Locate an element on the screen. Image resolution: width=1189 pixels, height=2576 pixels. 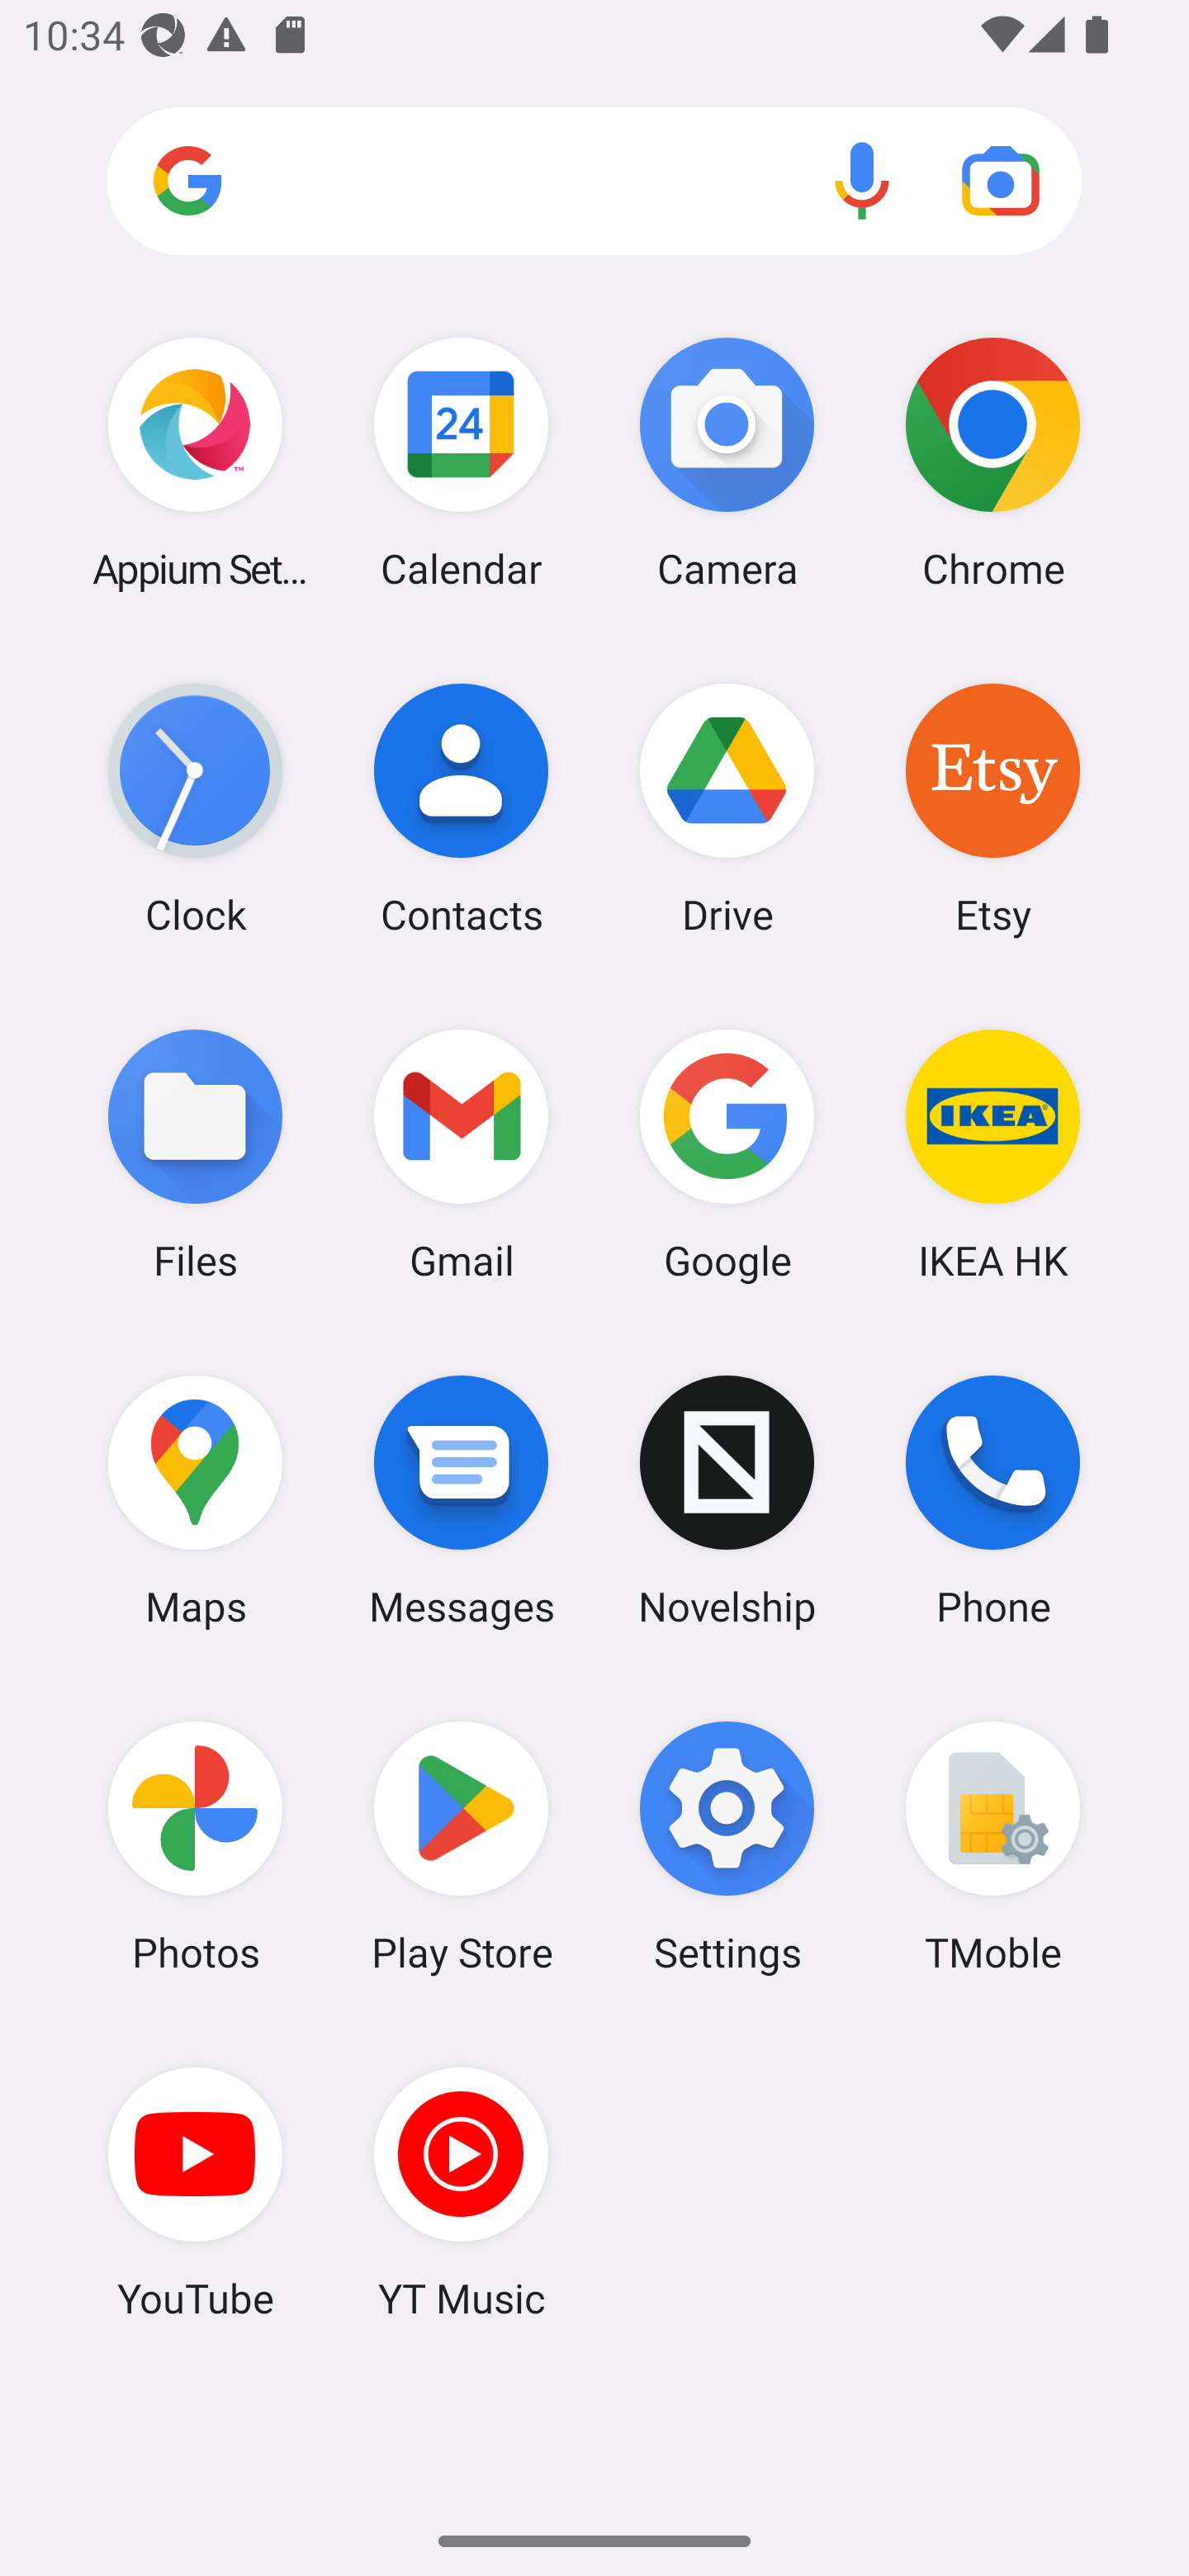
Phone is located at coordinates (992, 1500).